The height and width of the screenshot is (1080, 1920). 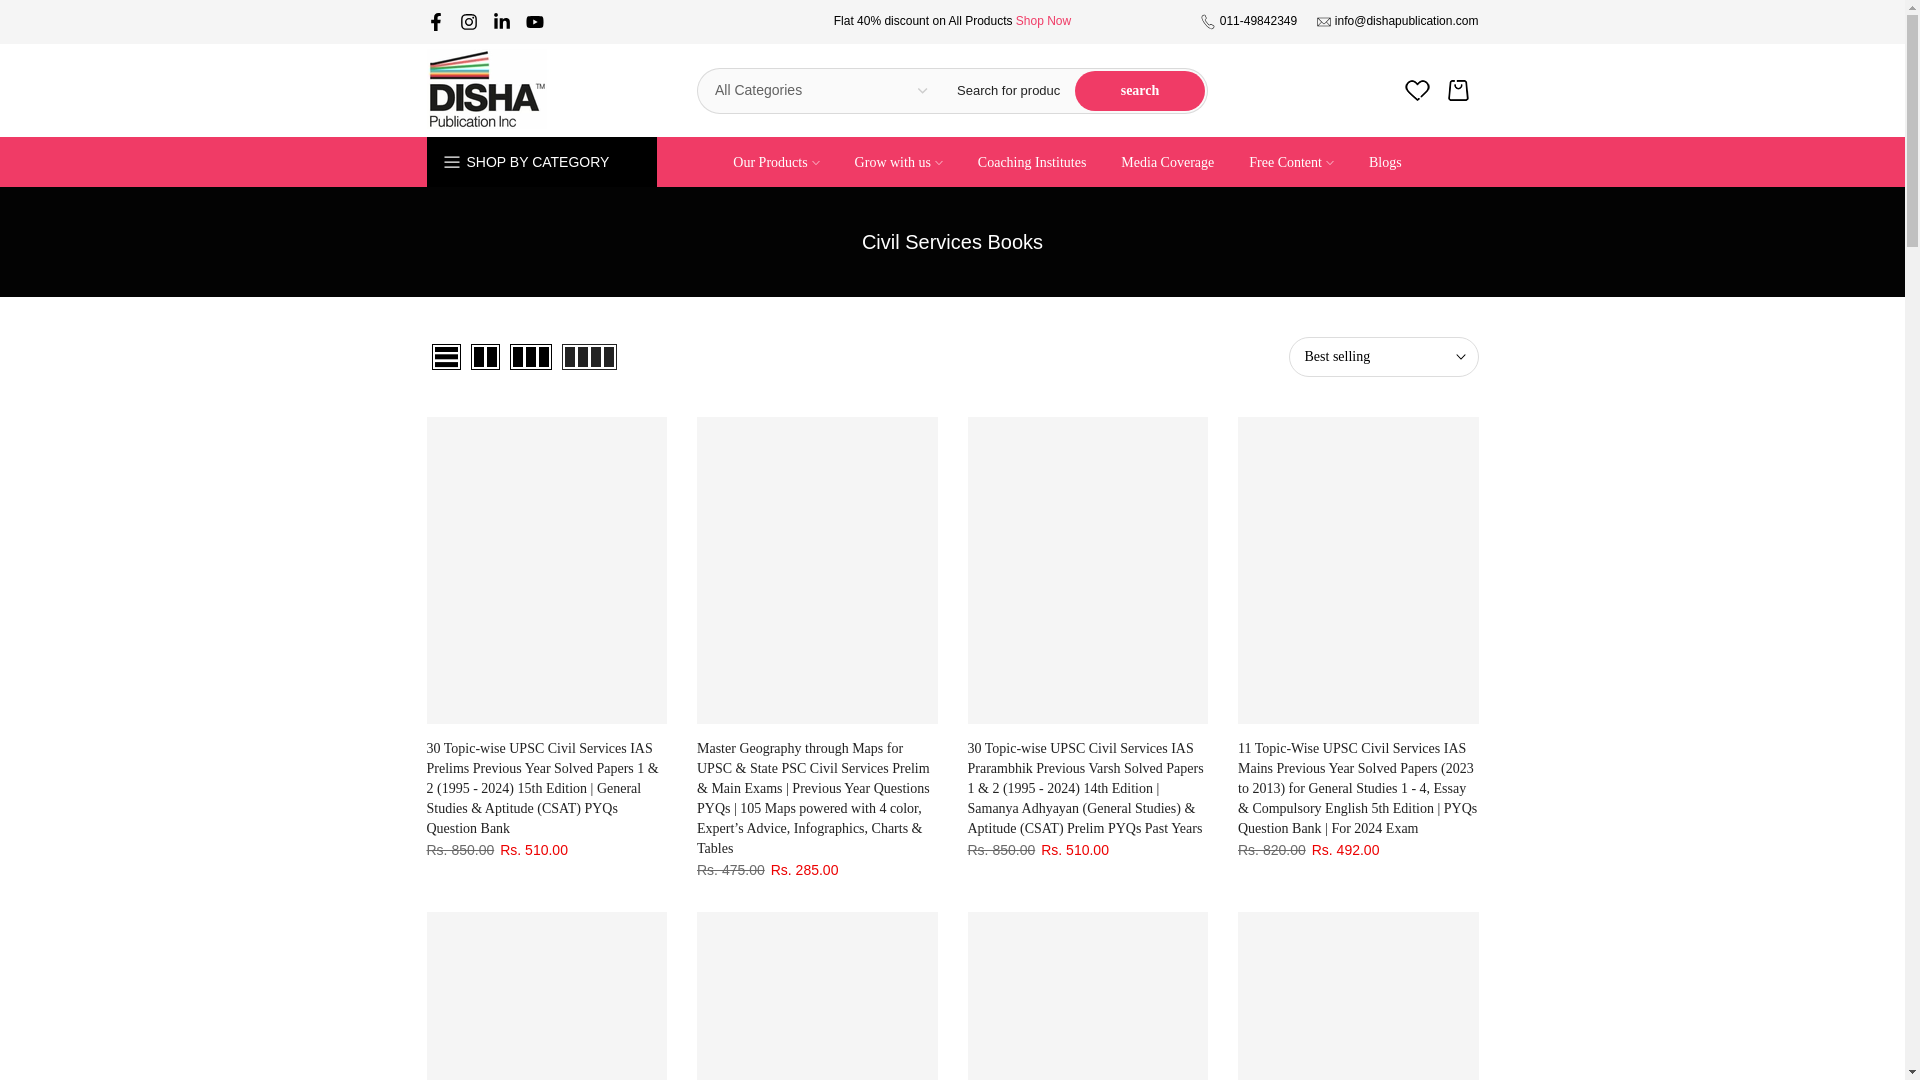 What do you see at coordinates (1383, 356) in the screenshot?
I see `Best selling` at bounding box center [1383, 356].